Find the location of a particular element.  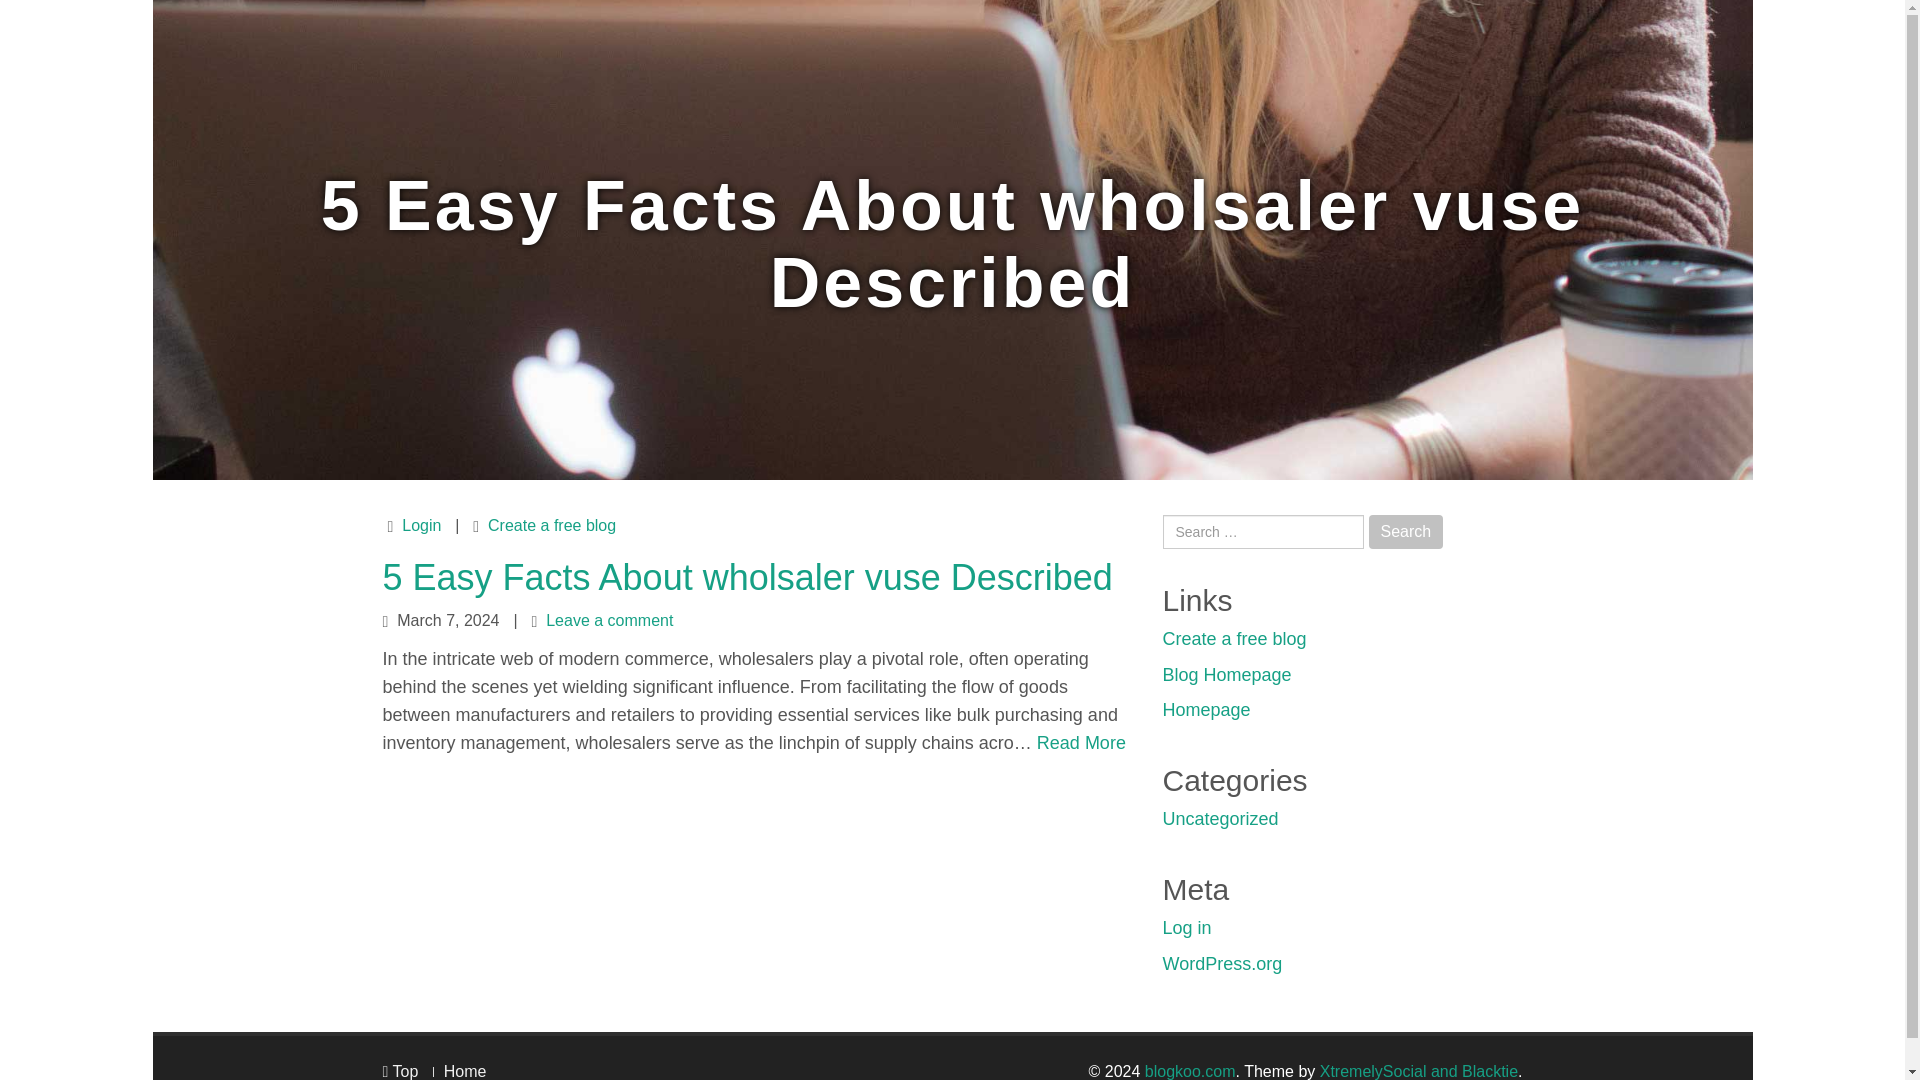

Read More is located at coordinates (1080, 742).